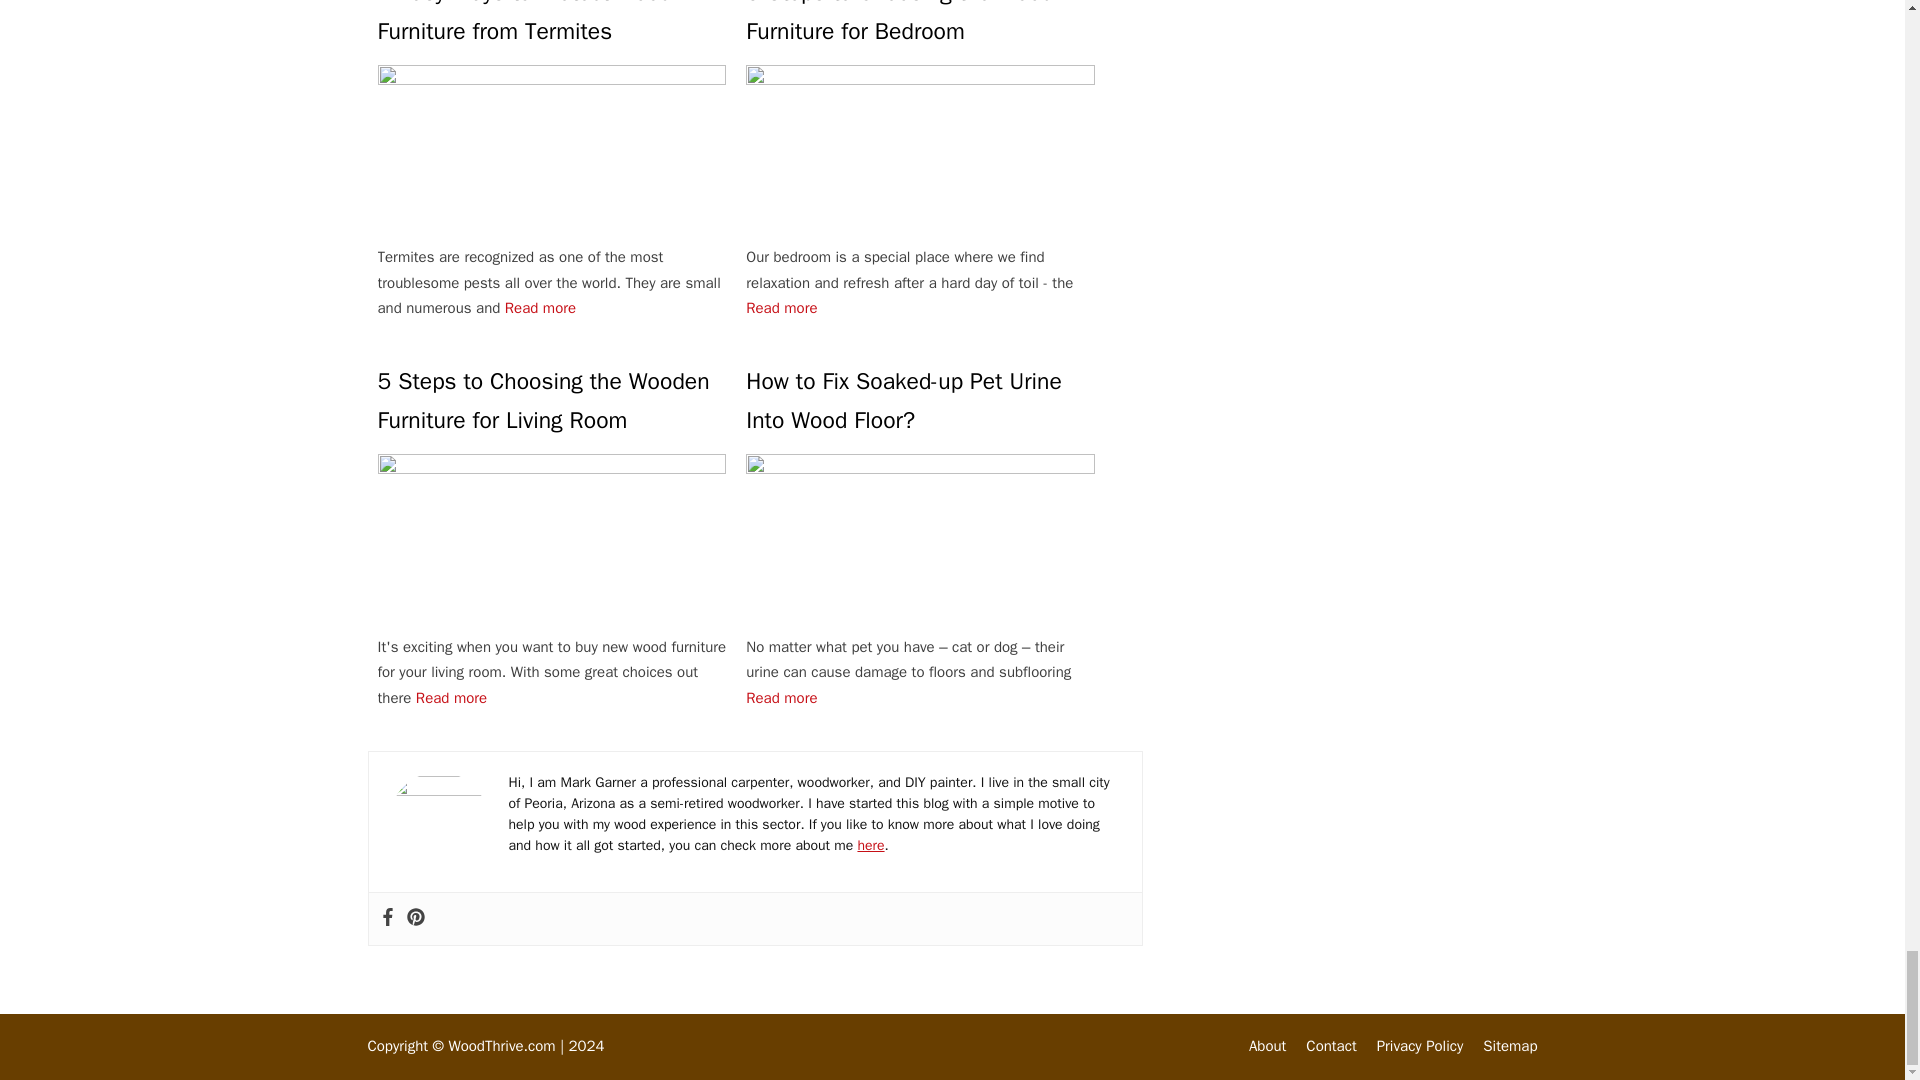 Image resolution: width=1920 pixels, height=1080 pixels. Describe the element at coordinates (782, 308) in the screenshot. I see `Read more` at that location.